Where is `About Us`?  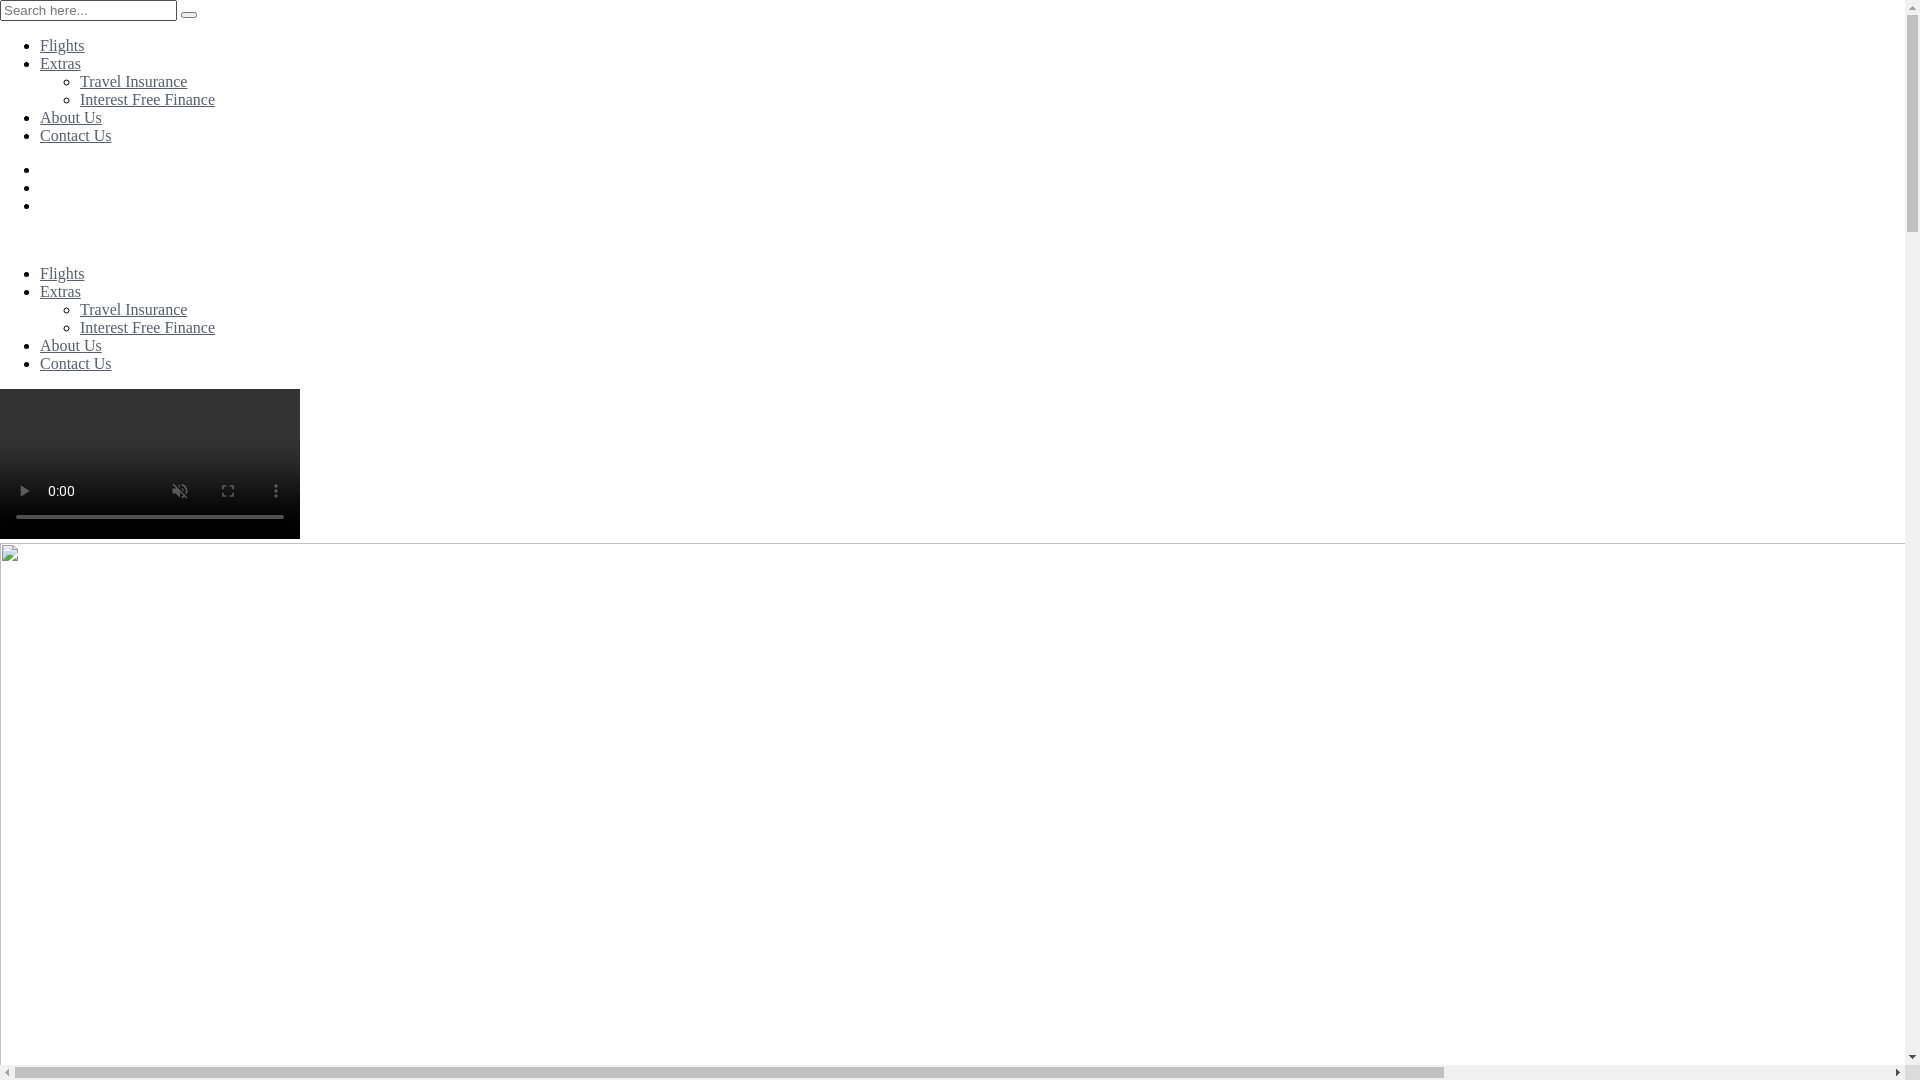
About Us is located at coordinates (71, 118).